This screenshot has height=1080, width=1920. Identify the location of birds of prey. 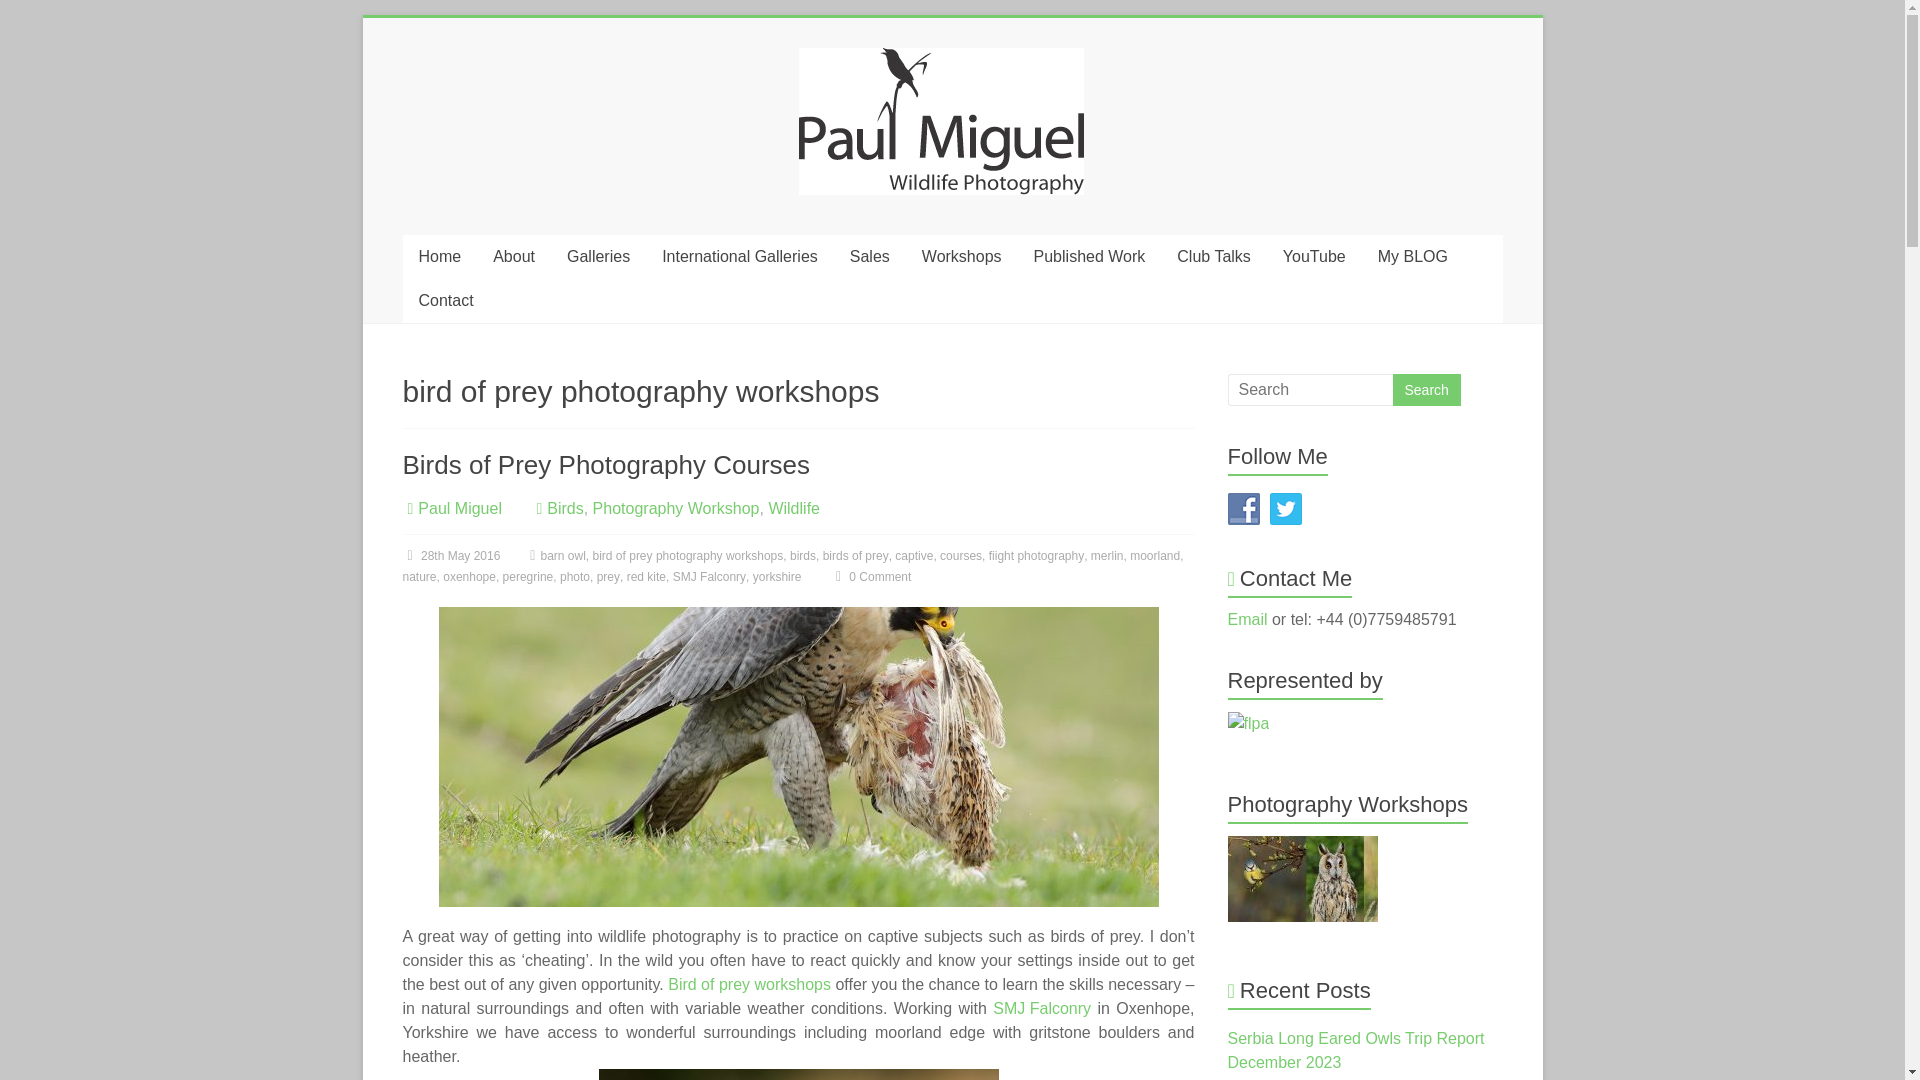
(856, 556).